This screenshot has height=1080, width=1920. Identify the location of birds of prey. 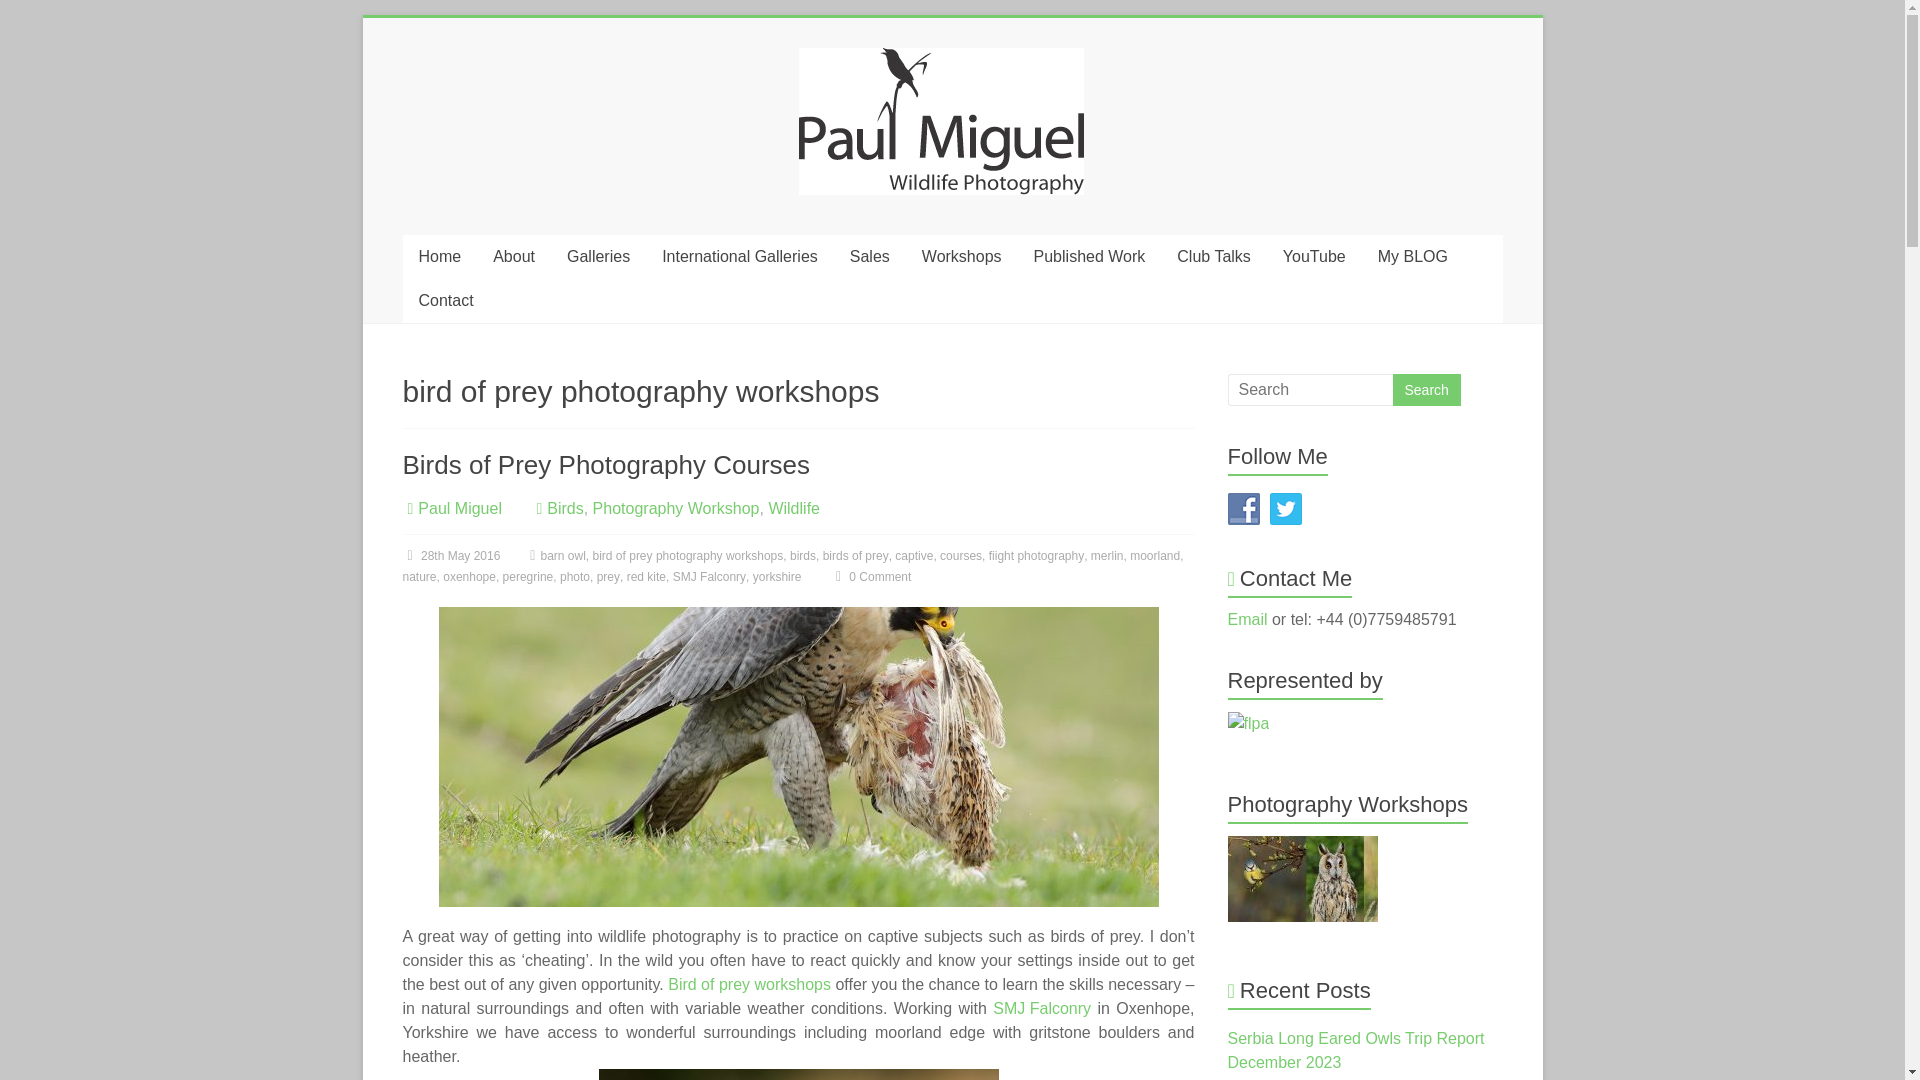
(856, 556).